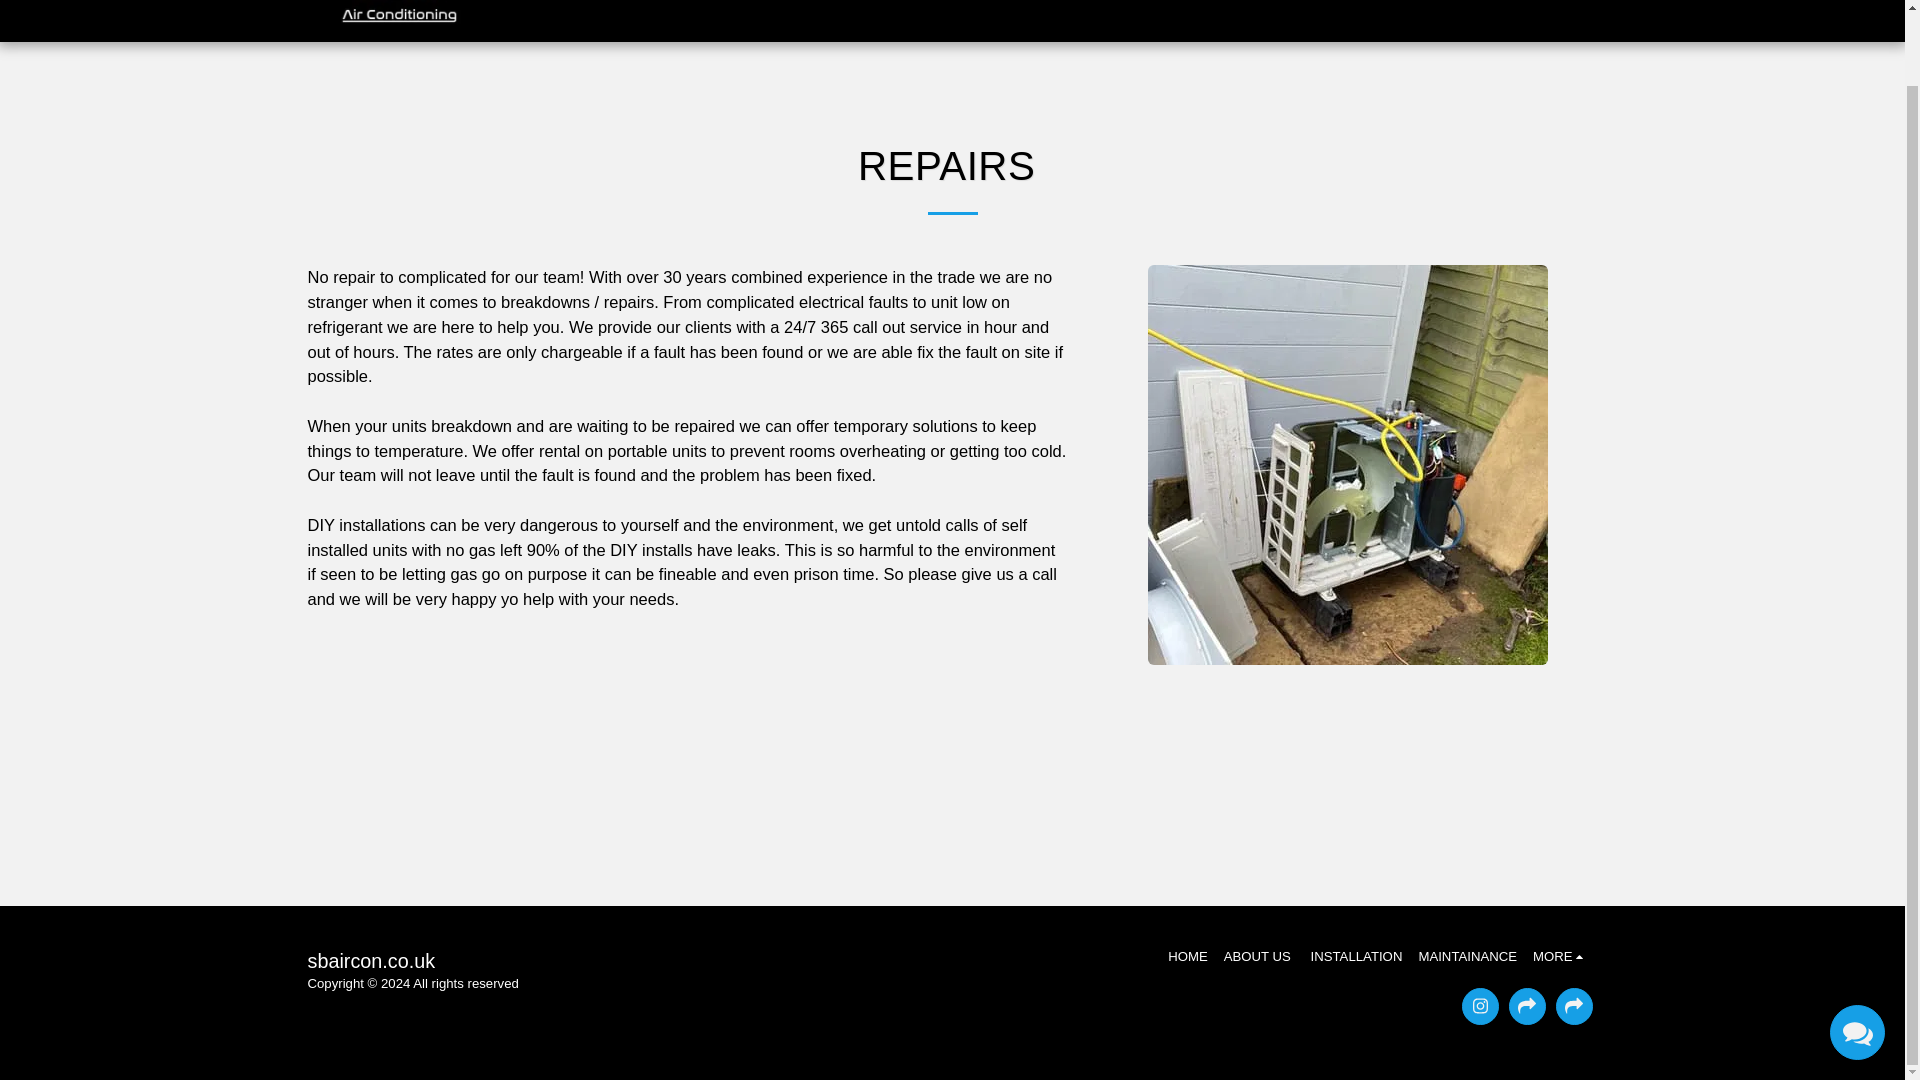  I want to click on MAINTAINANCE, so click(1467, 956).